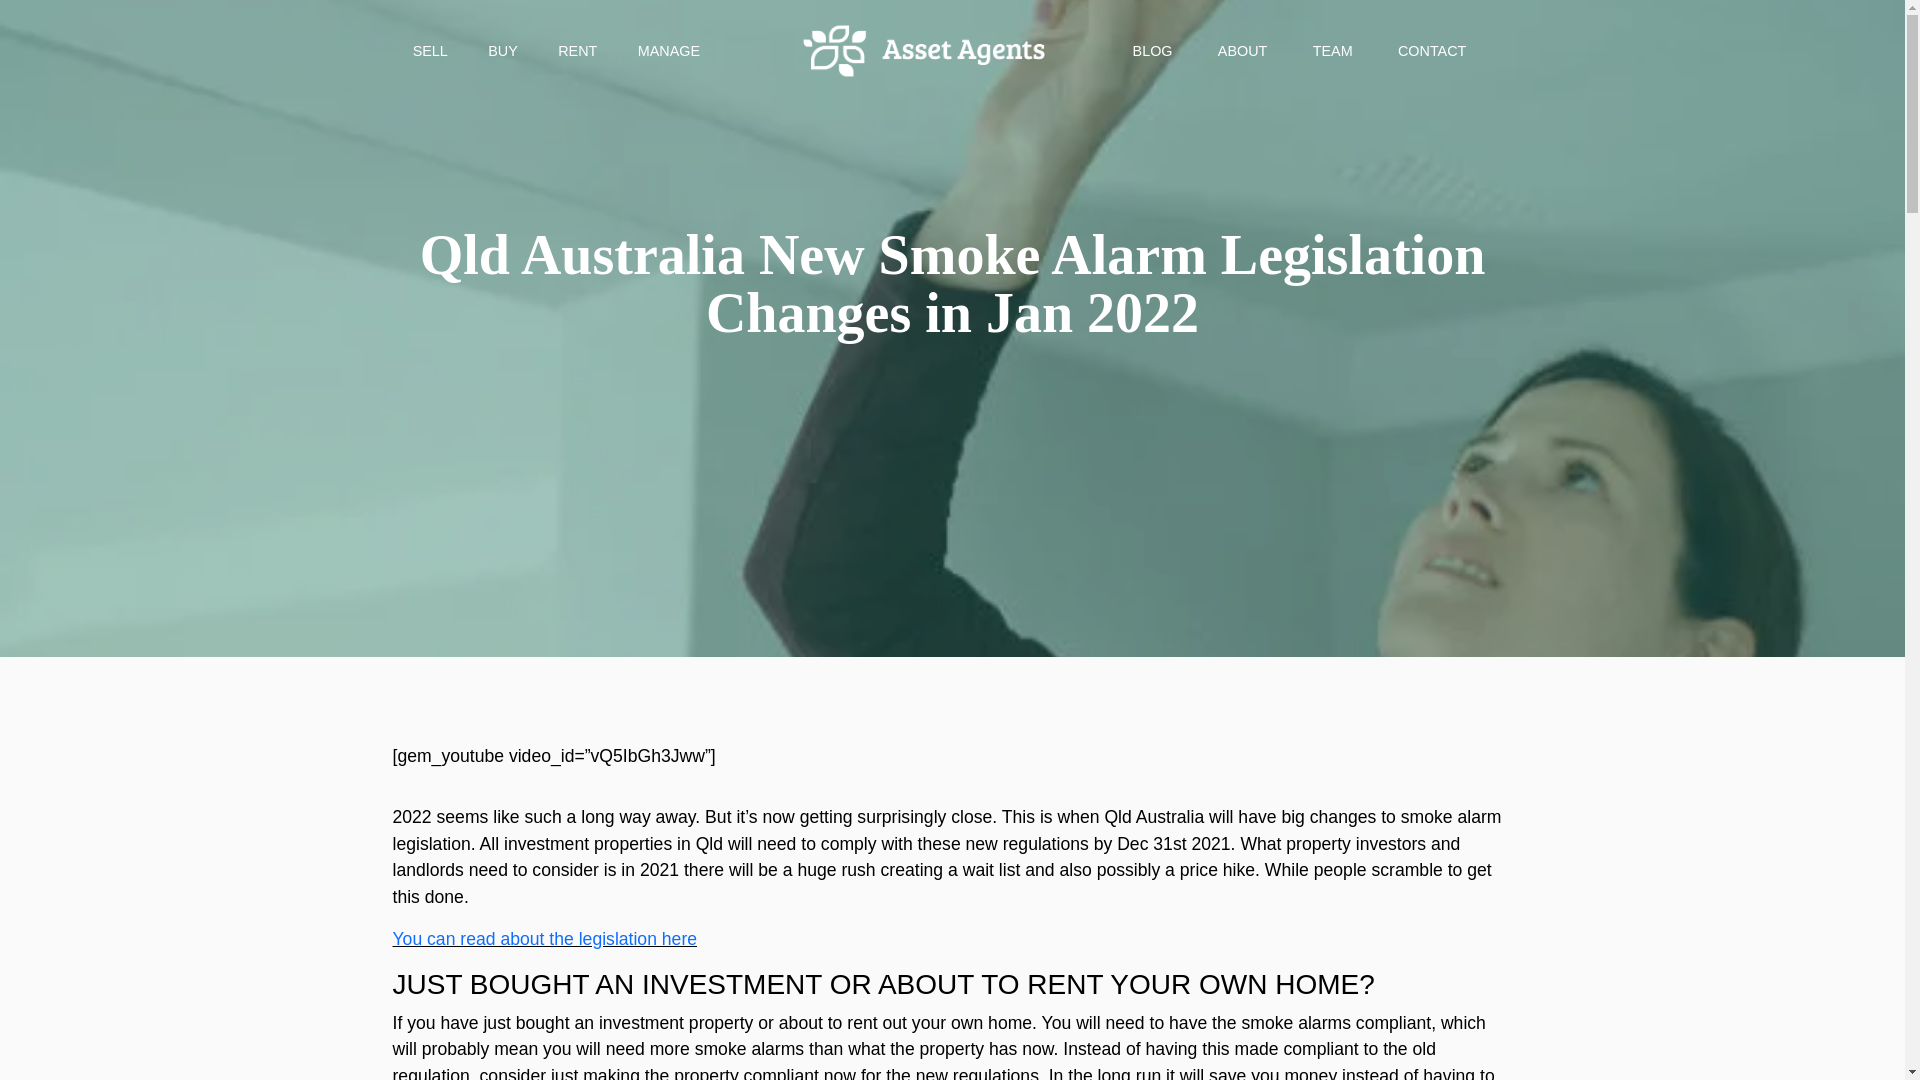 The width and height of the screenshot is (1920, 1080). I want to click on BLOG, so click(1152, 51).